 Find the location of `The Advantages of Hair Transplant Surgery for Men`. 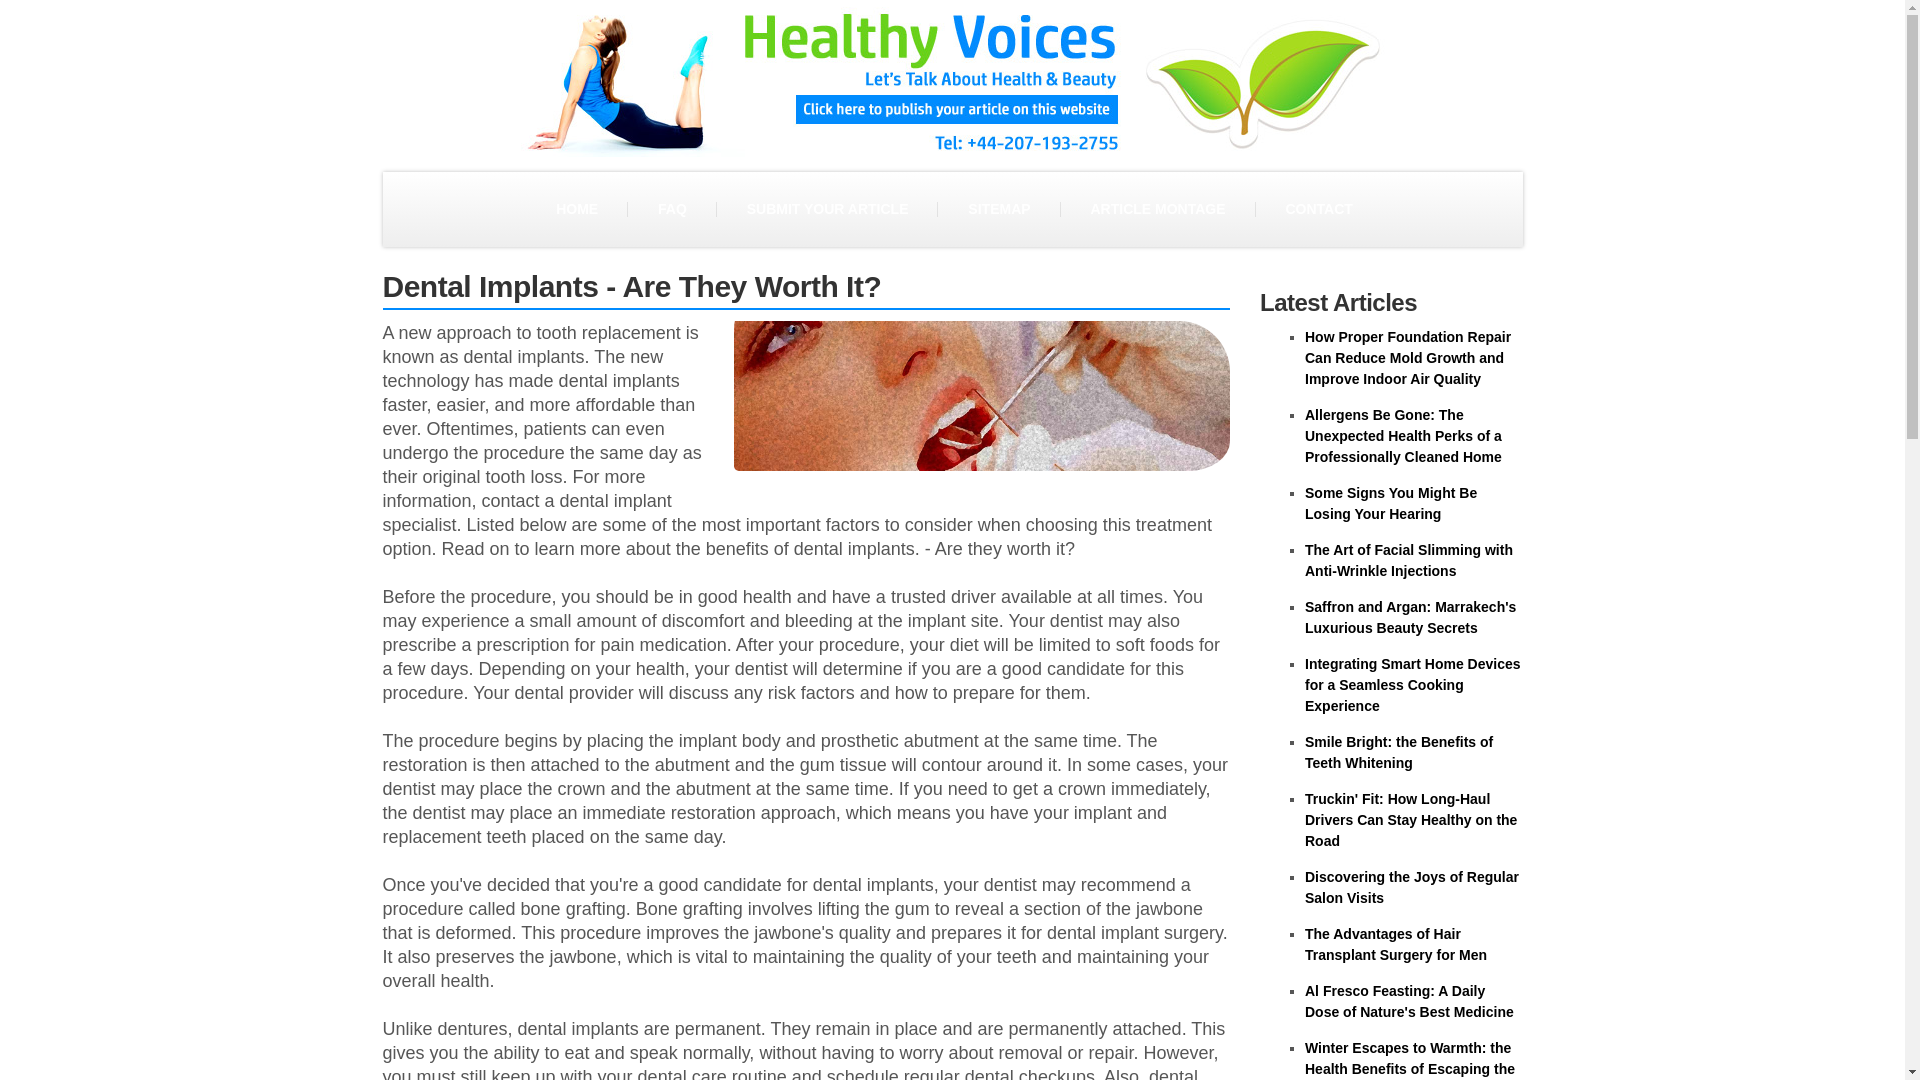

The Advantages of Hair Transplant Surgery for Men is located at coordinates (1396, 944).